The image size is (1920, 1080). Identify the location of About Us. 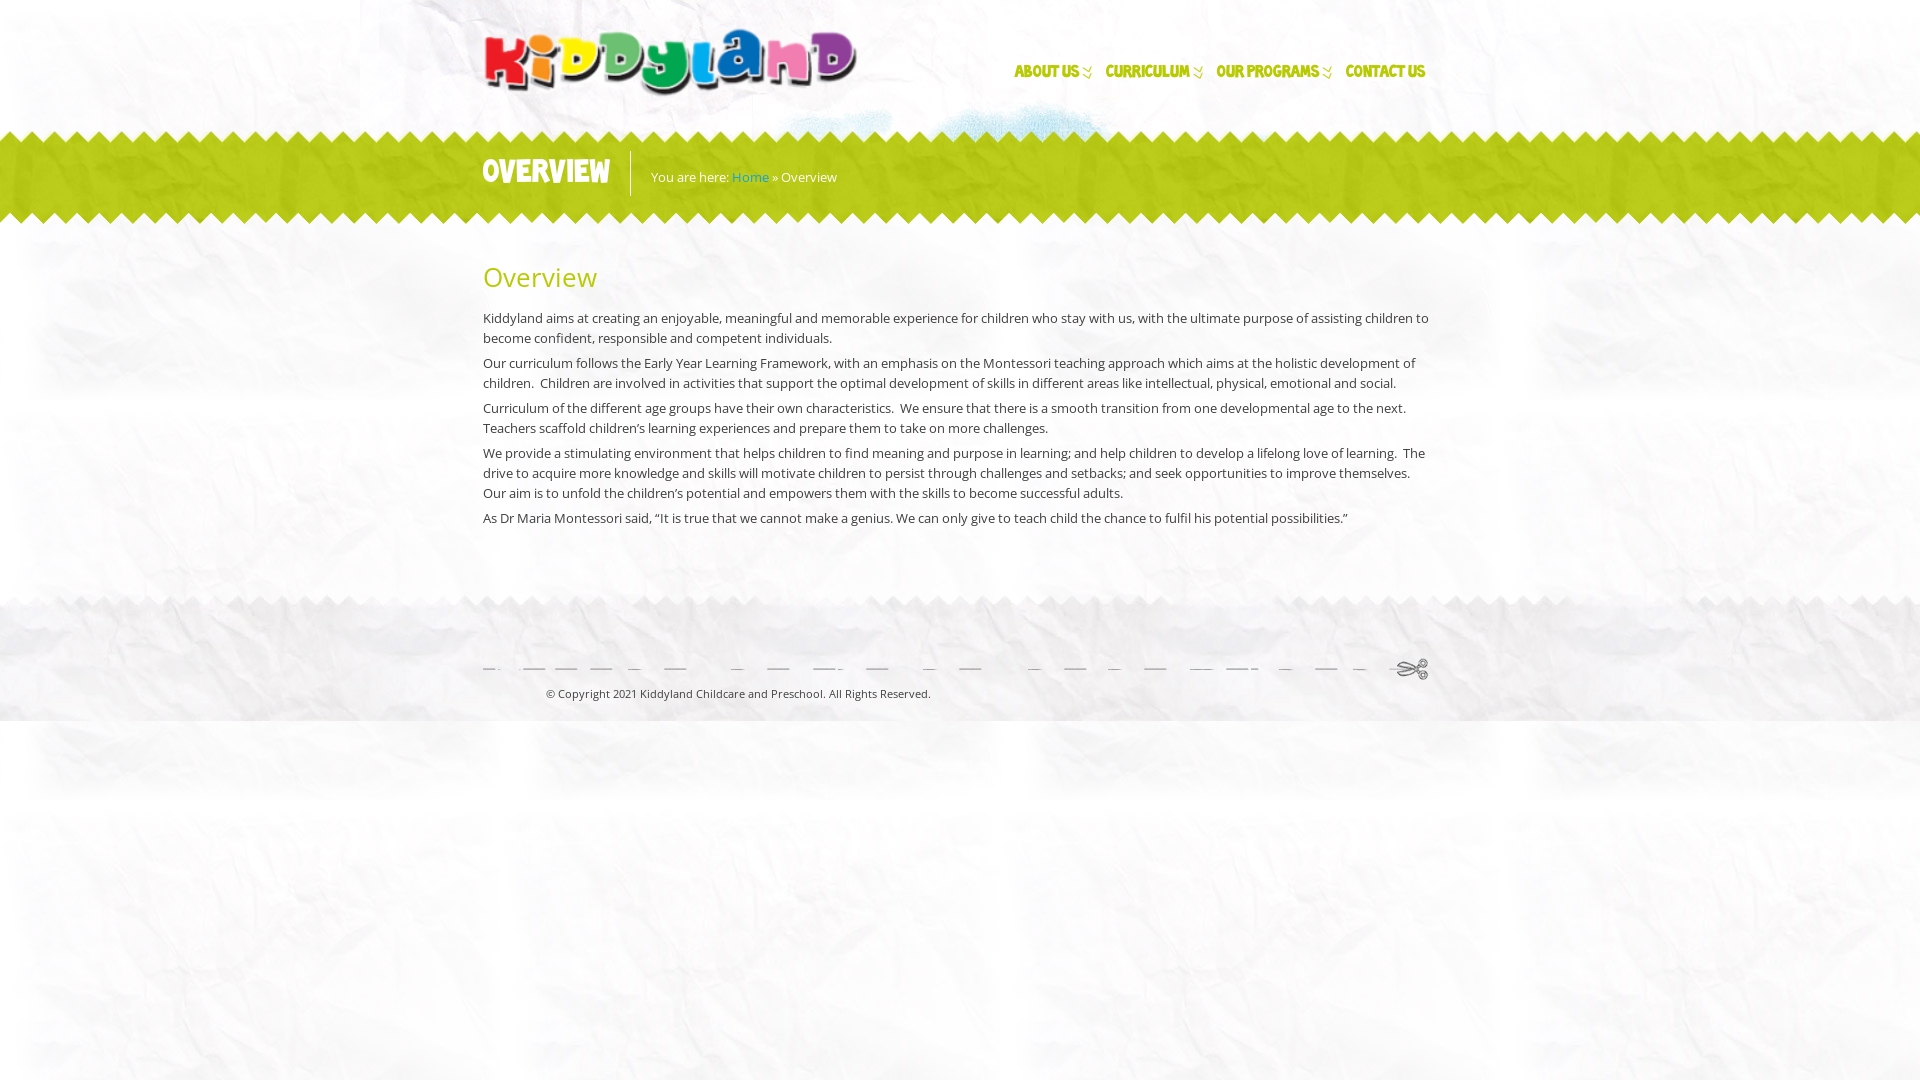
(1046, 78).